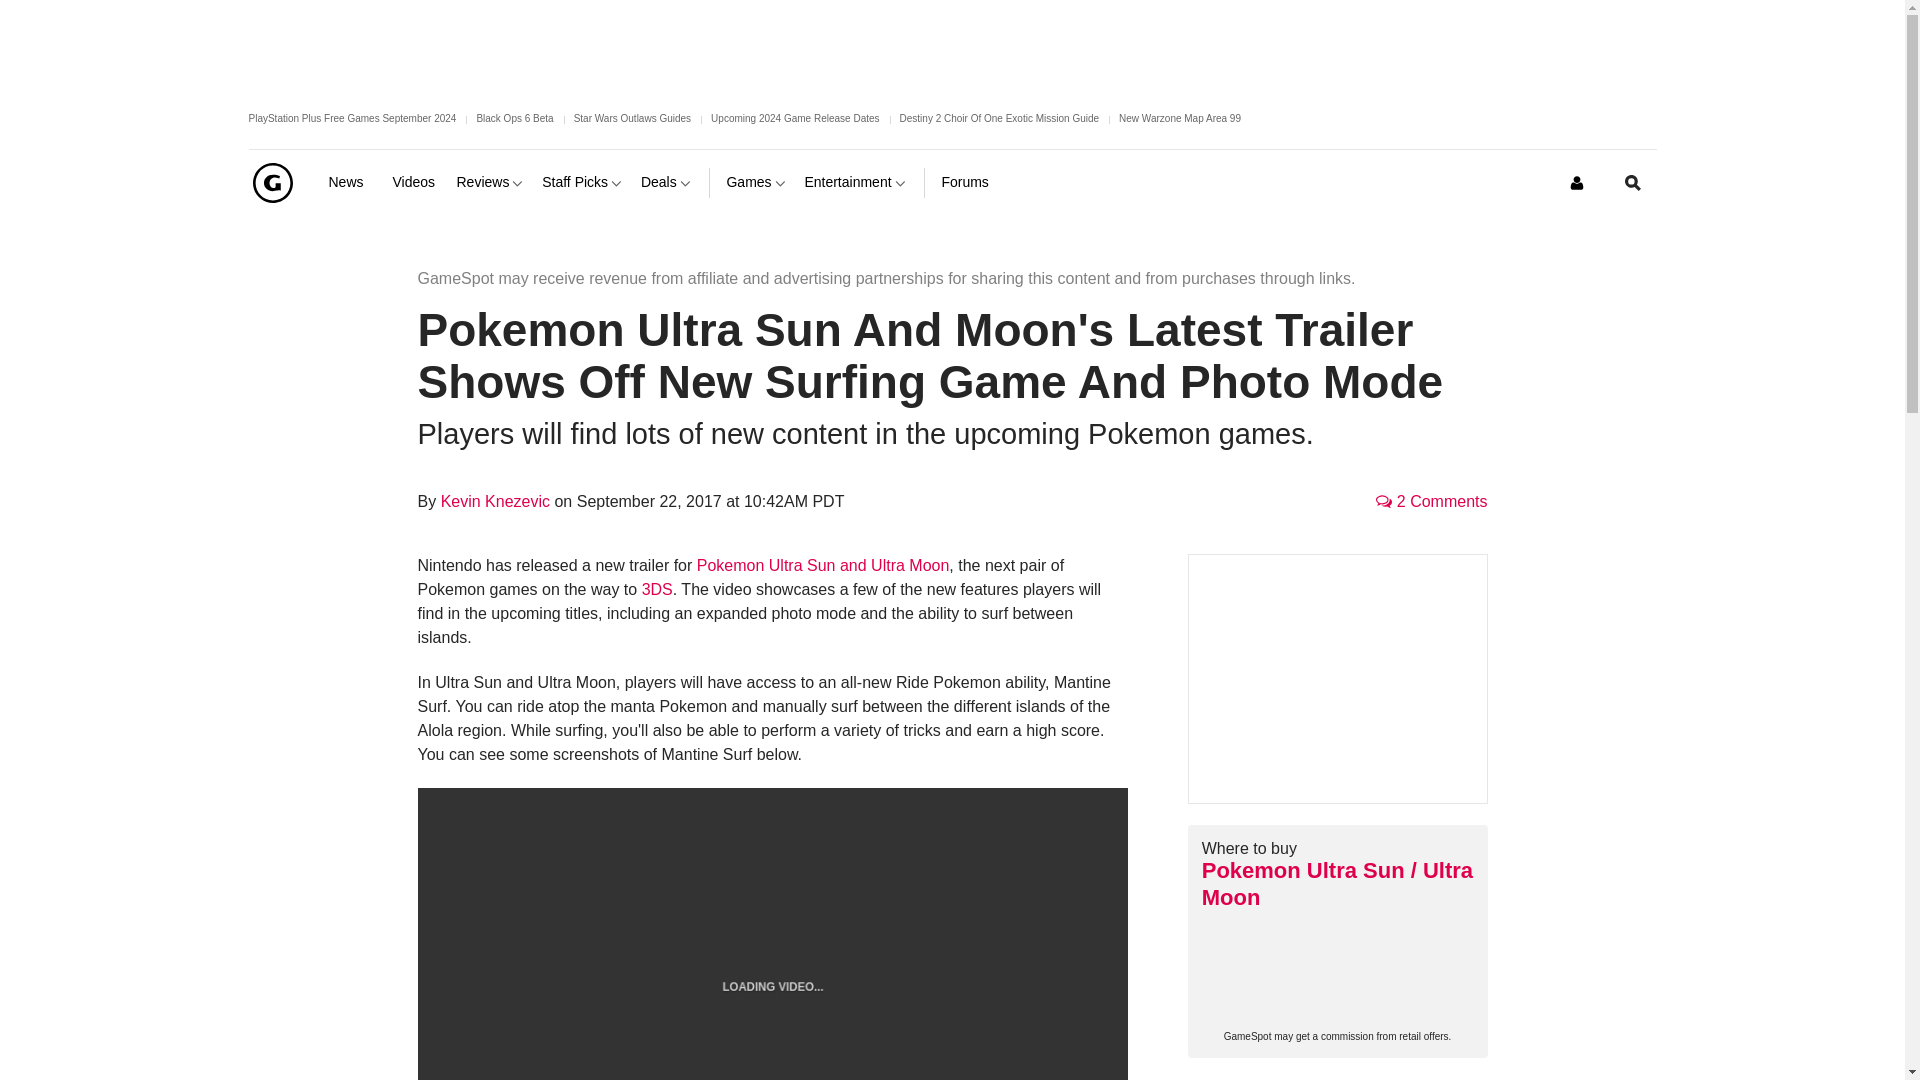 This screenshot has width=1920, height=1080. I want to click on Reviews, so click(491, 182).